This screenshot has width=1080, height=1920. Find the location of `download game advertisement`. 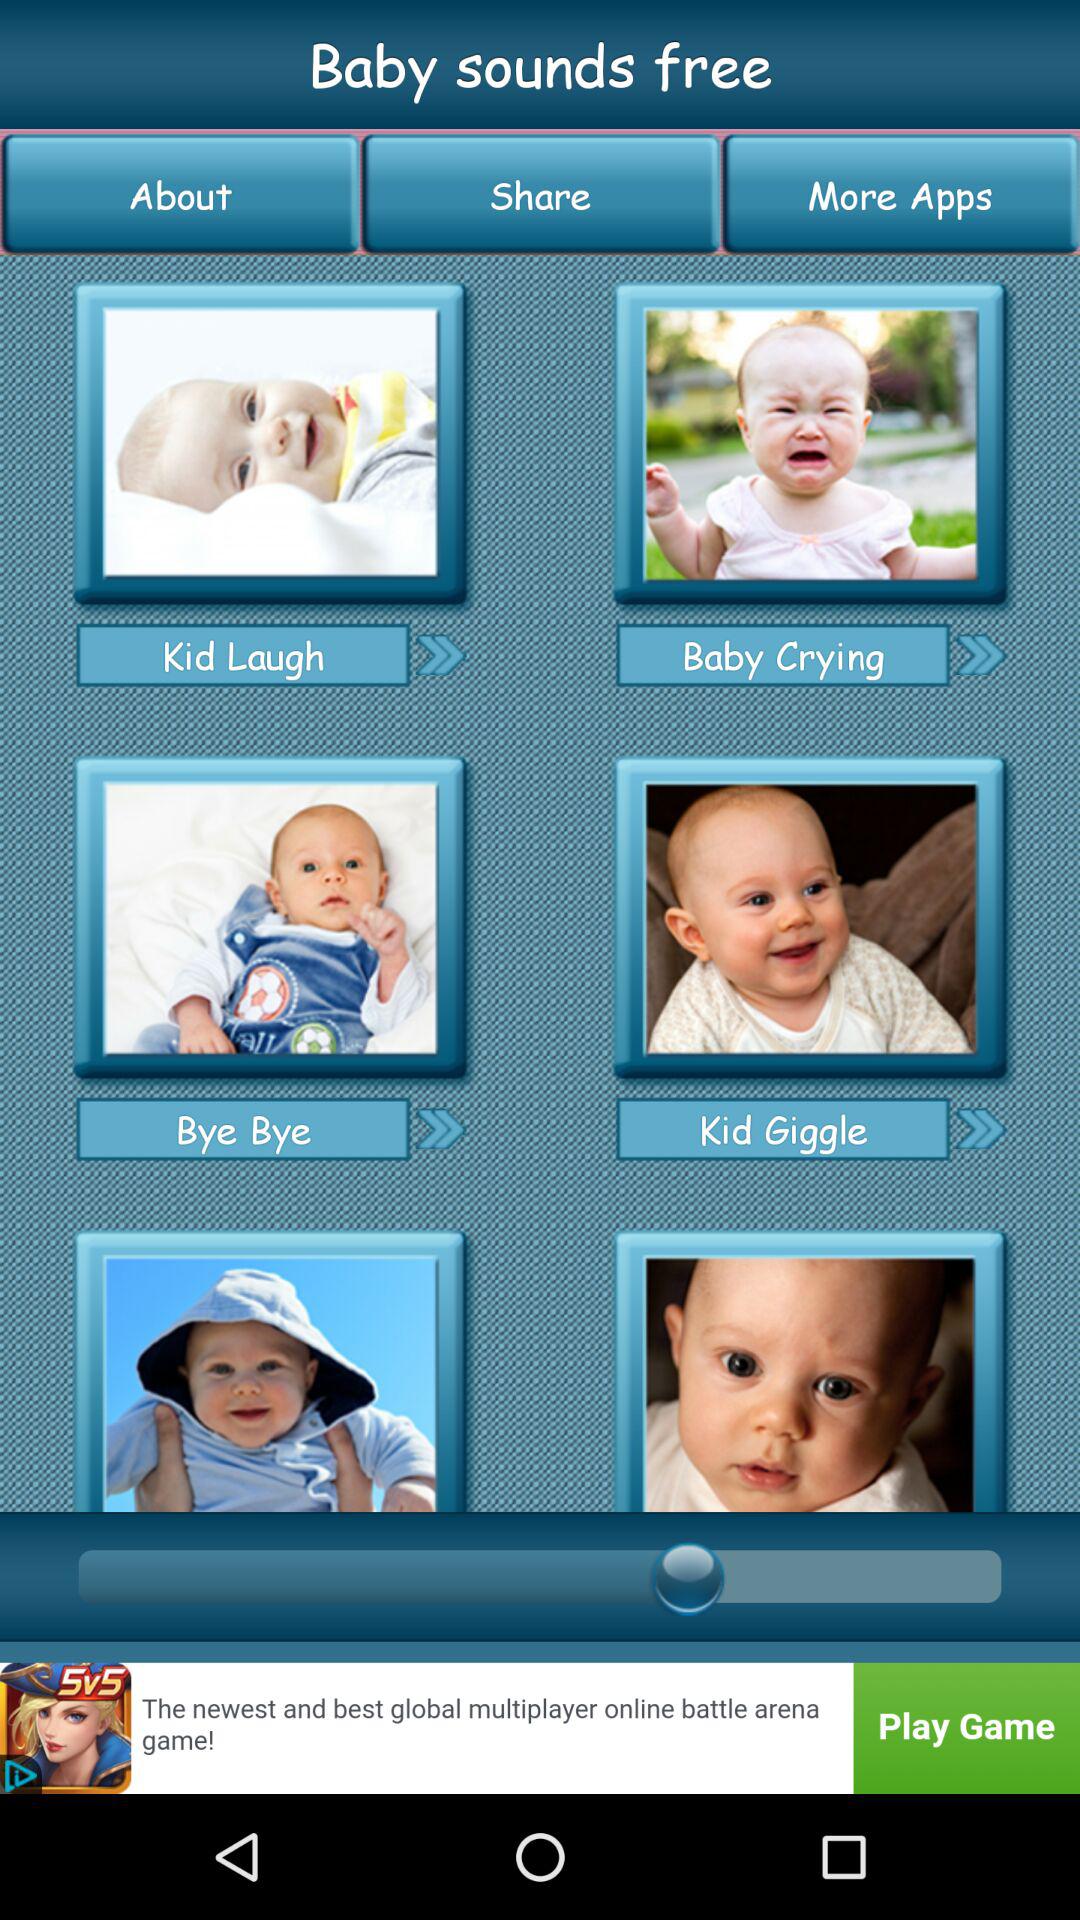

download game advertisement is located at coordinates (540, 1728).